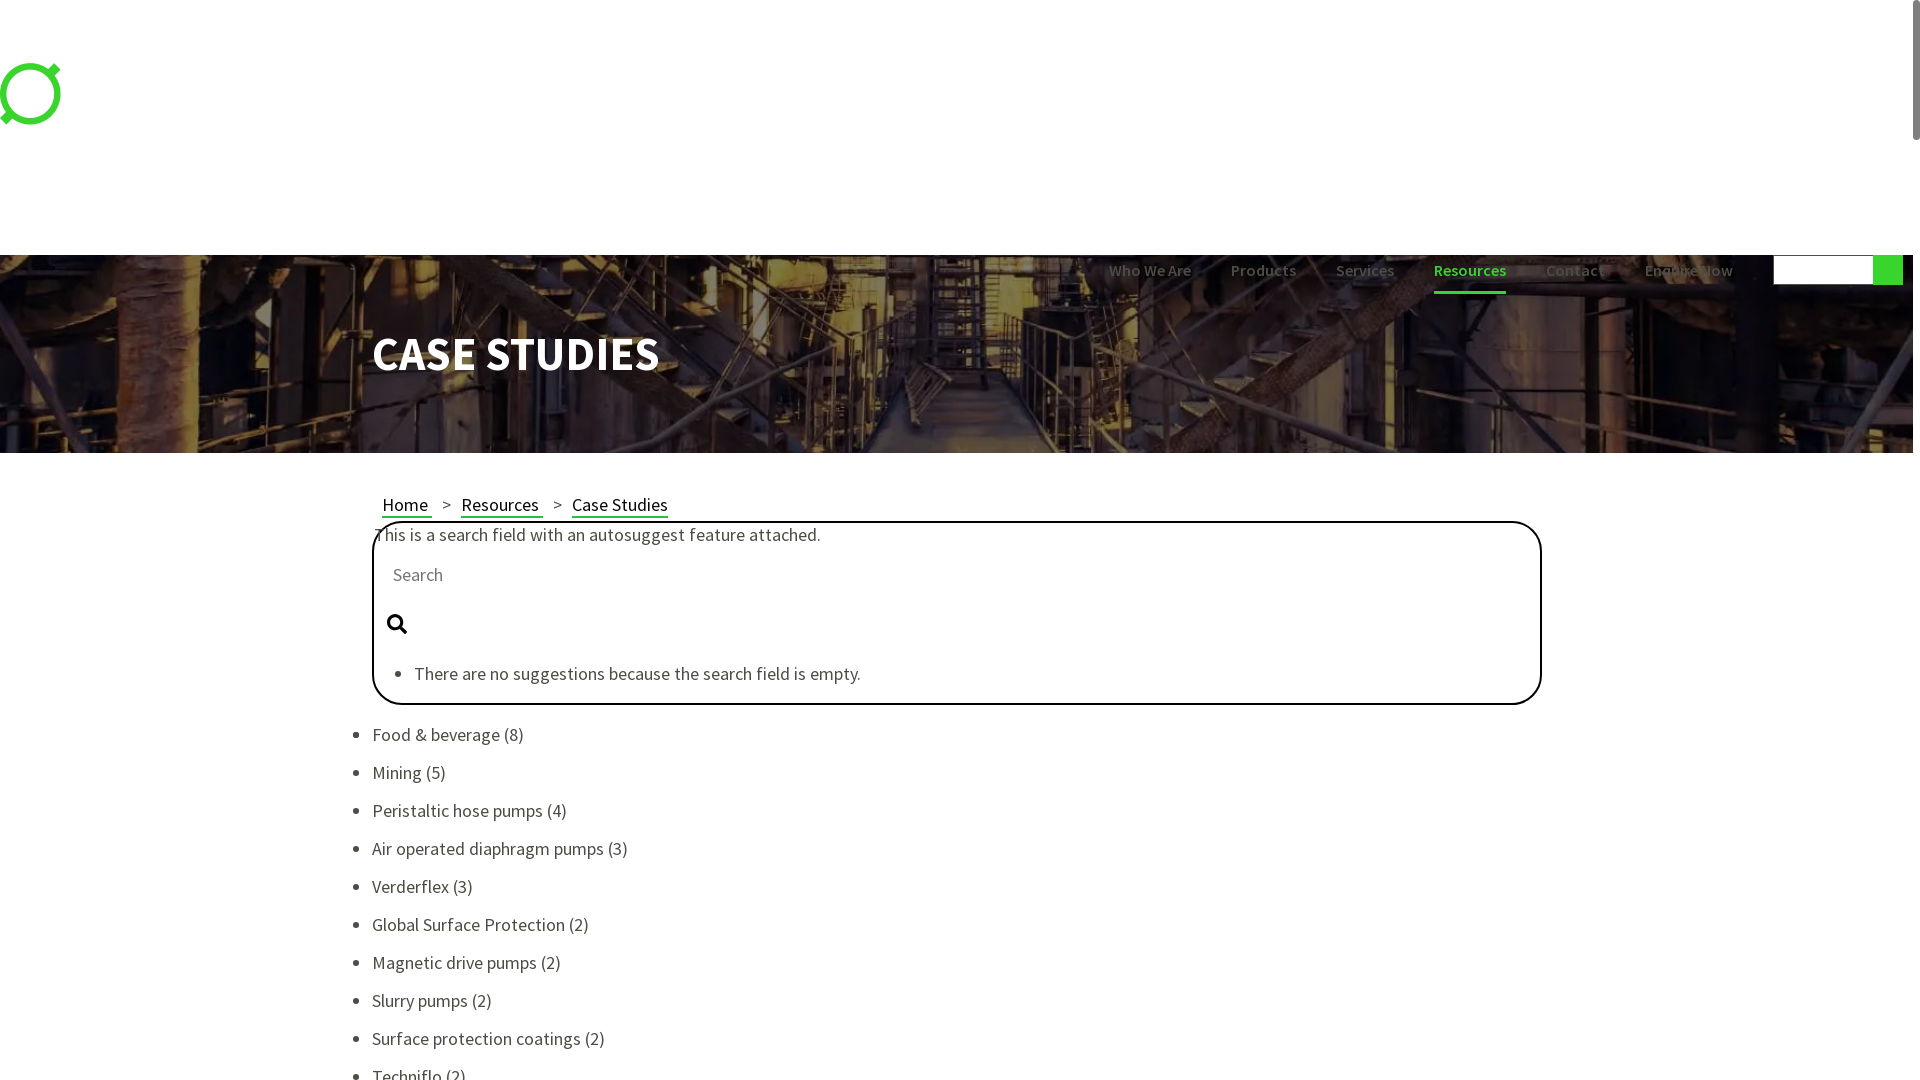 Image resolution: width=1920 pixels, height=1080 pixels. Describe the element at coordinates (1806, 228) in the screenshot. I see `sales@globalpumps.com.au` at that location.